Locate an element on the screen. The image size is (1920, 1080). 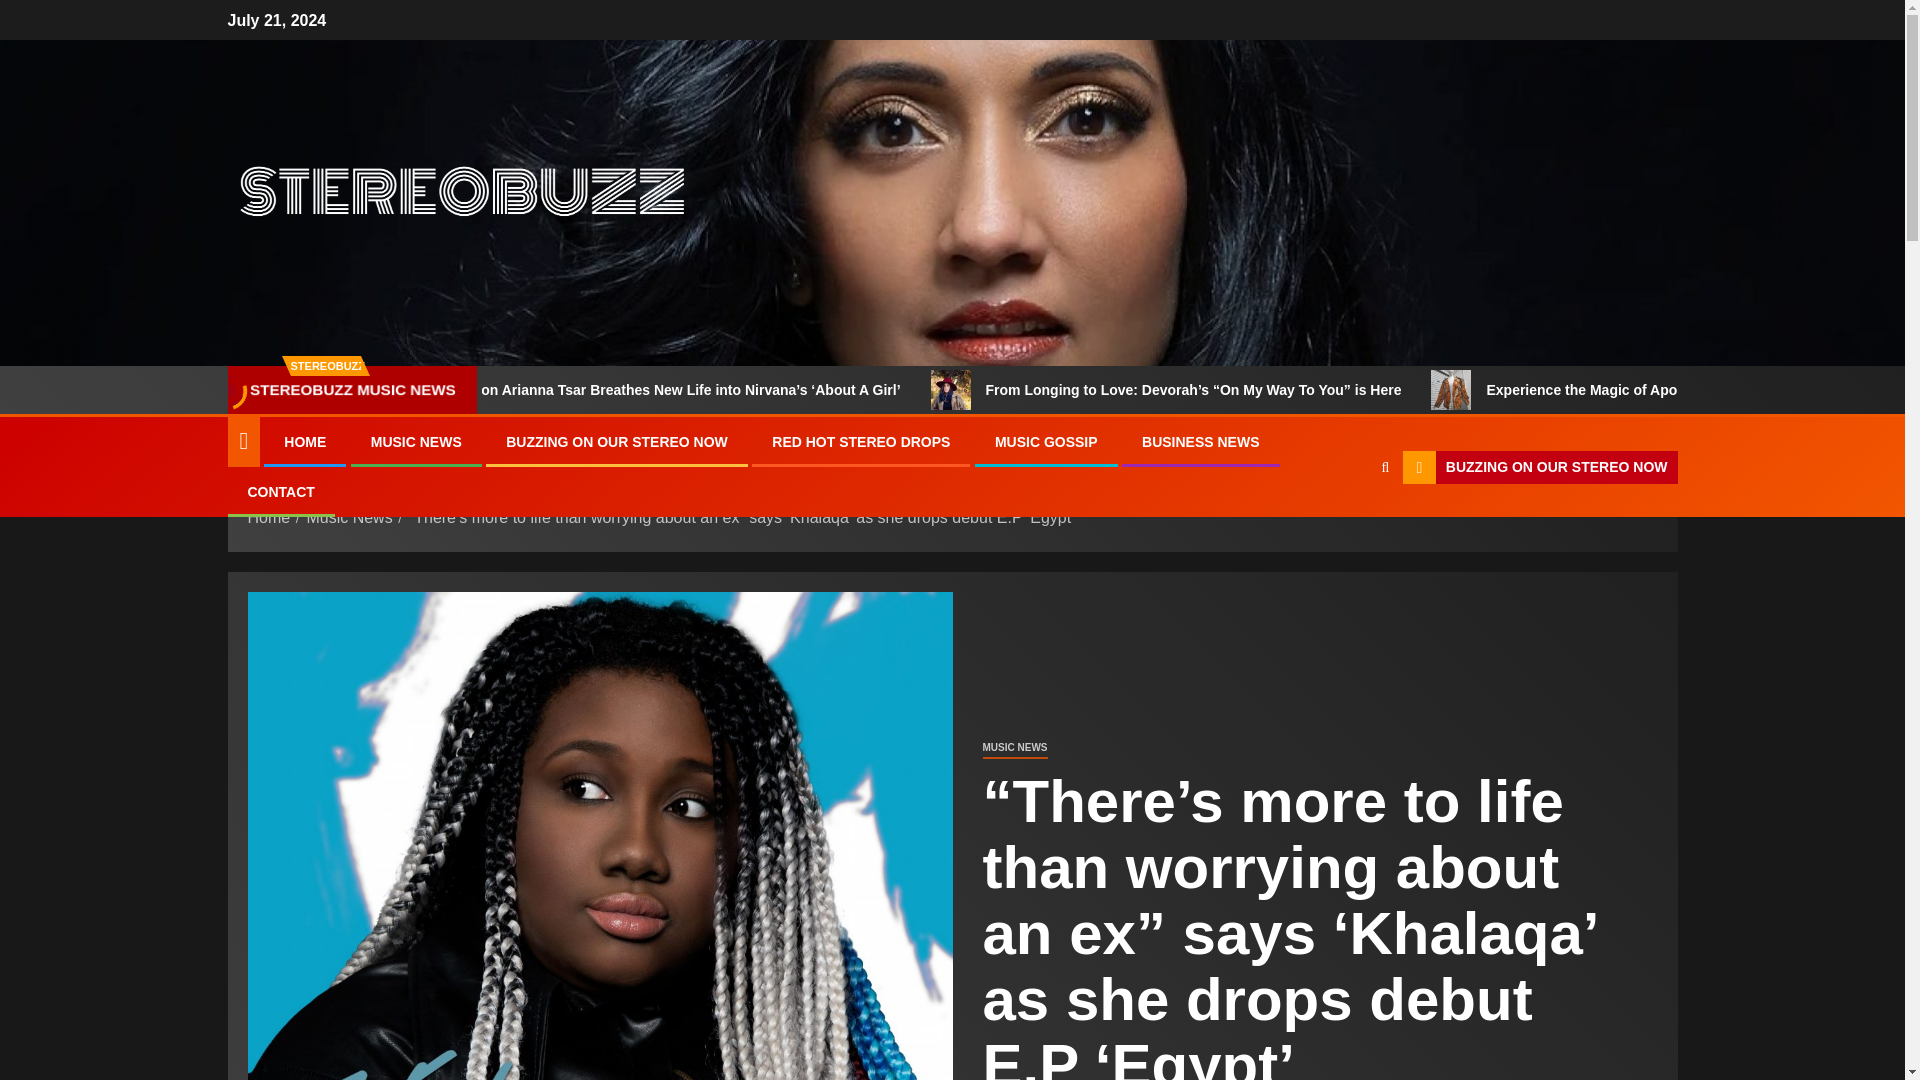
Search is located at coordinates (1346, 528).